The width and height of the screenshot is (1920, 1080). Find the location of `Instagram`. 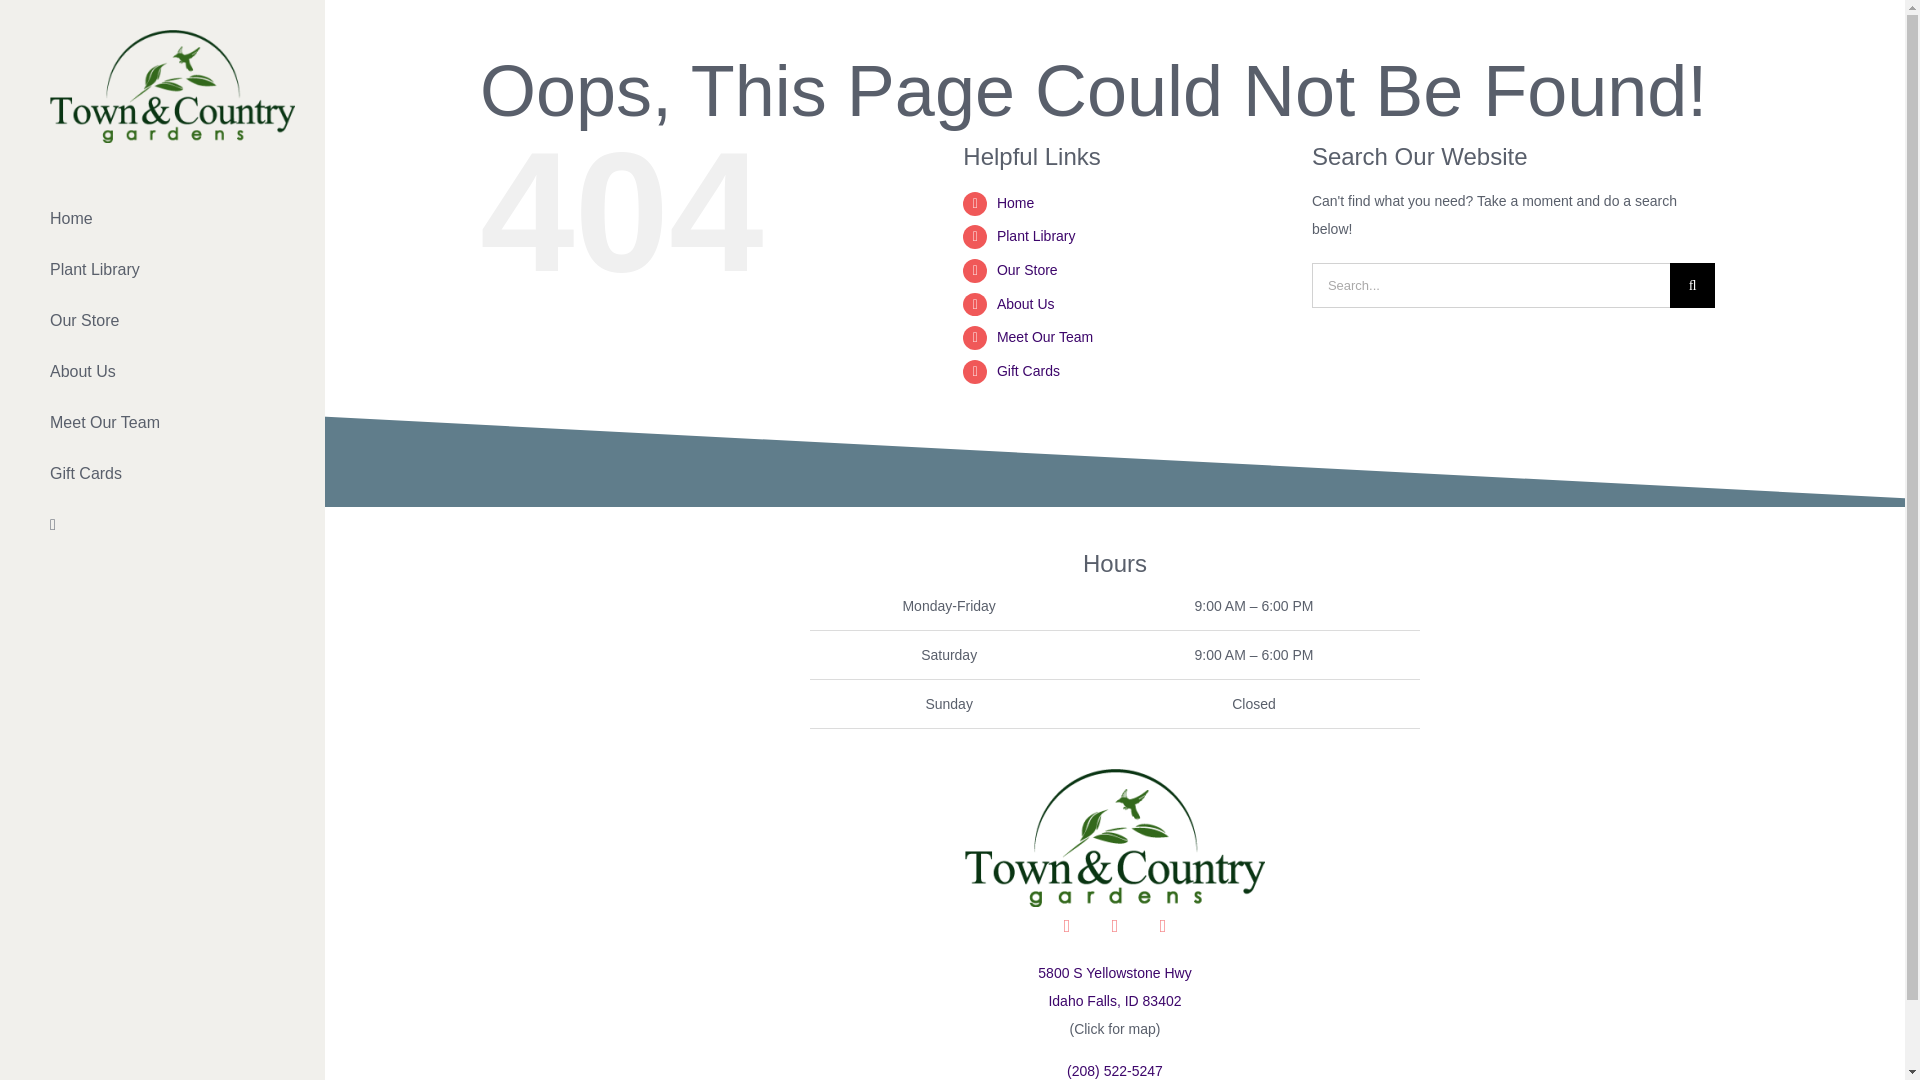

Instagram is located at coordinates (1115, 926).